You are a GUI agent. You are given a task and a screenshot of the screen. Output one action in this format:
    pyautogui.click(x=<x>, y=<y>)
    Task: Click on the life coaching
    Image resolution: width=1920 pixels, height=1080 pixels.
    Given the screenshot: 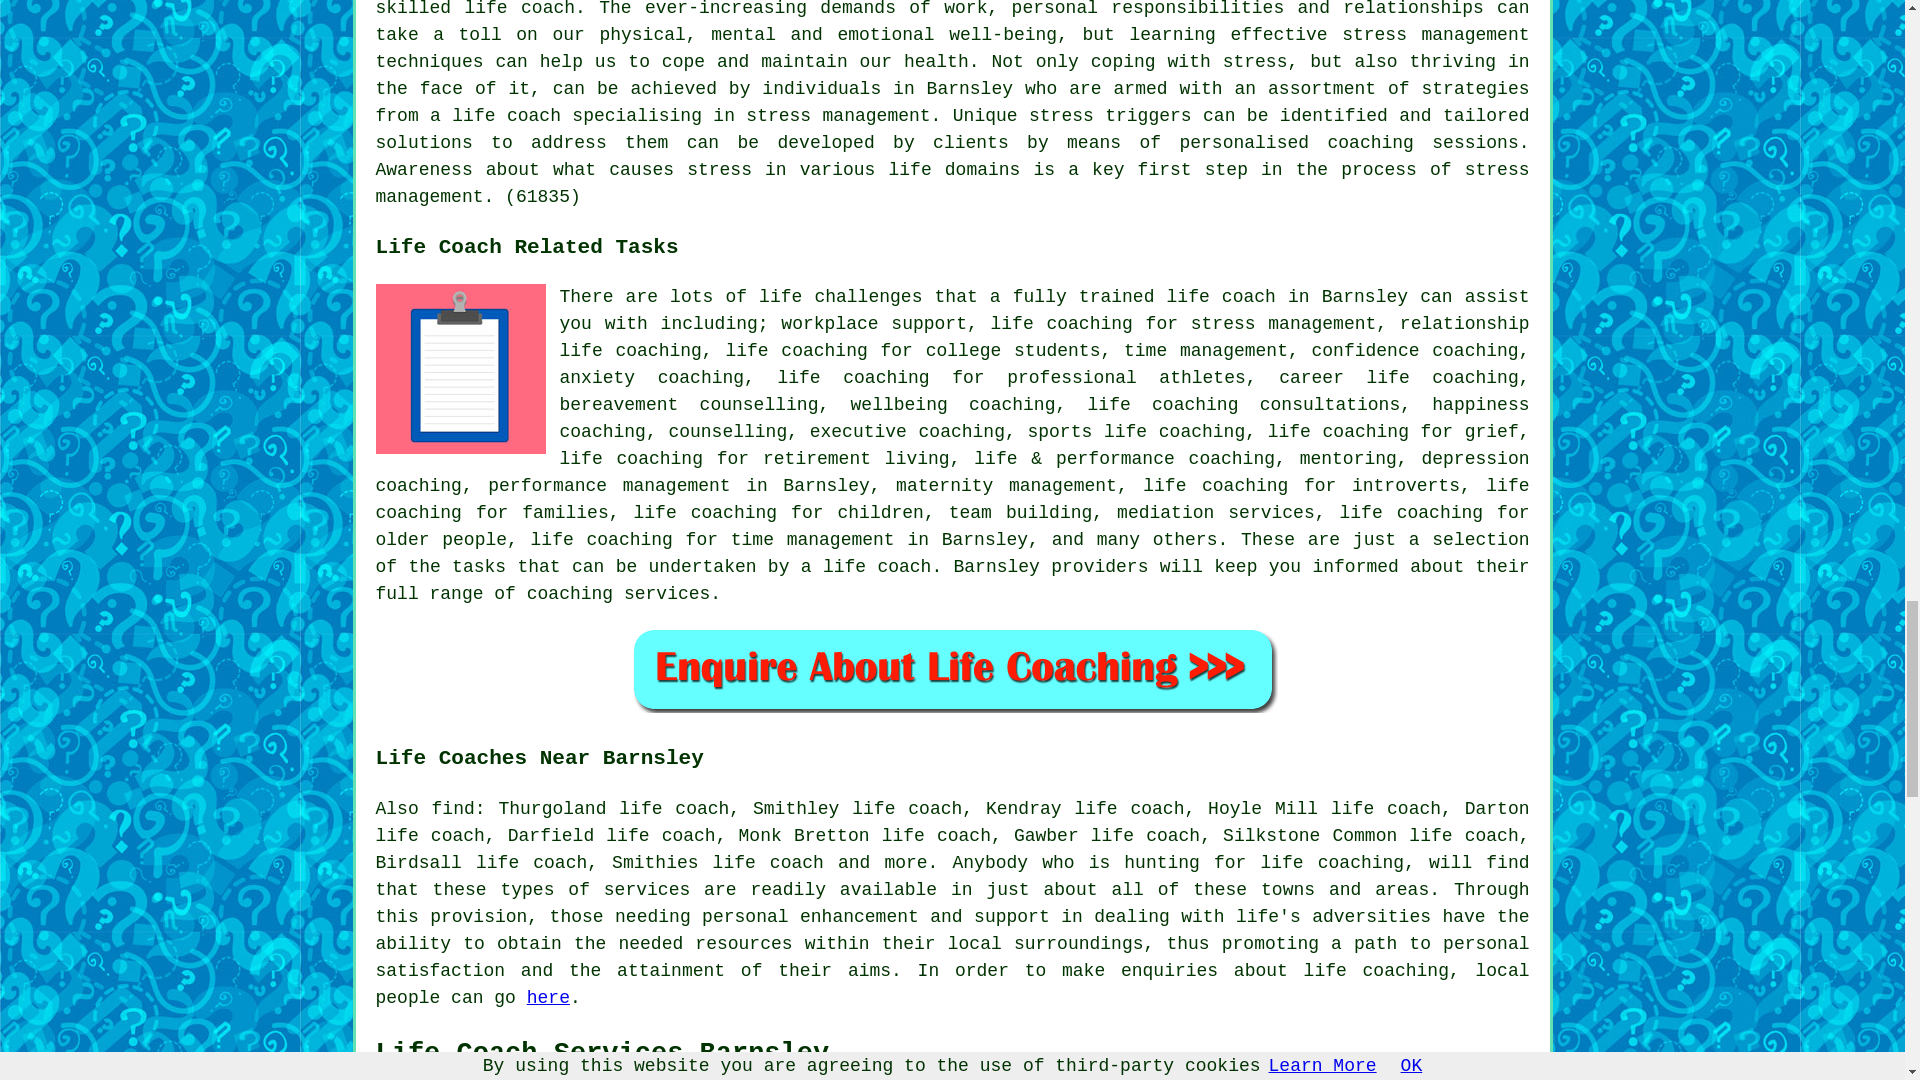 What is the action you would take?
    pyautogui.click(x=1376, y=970)
    